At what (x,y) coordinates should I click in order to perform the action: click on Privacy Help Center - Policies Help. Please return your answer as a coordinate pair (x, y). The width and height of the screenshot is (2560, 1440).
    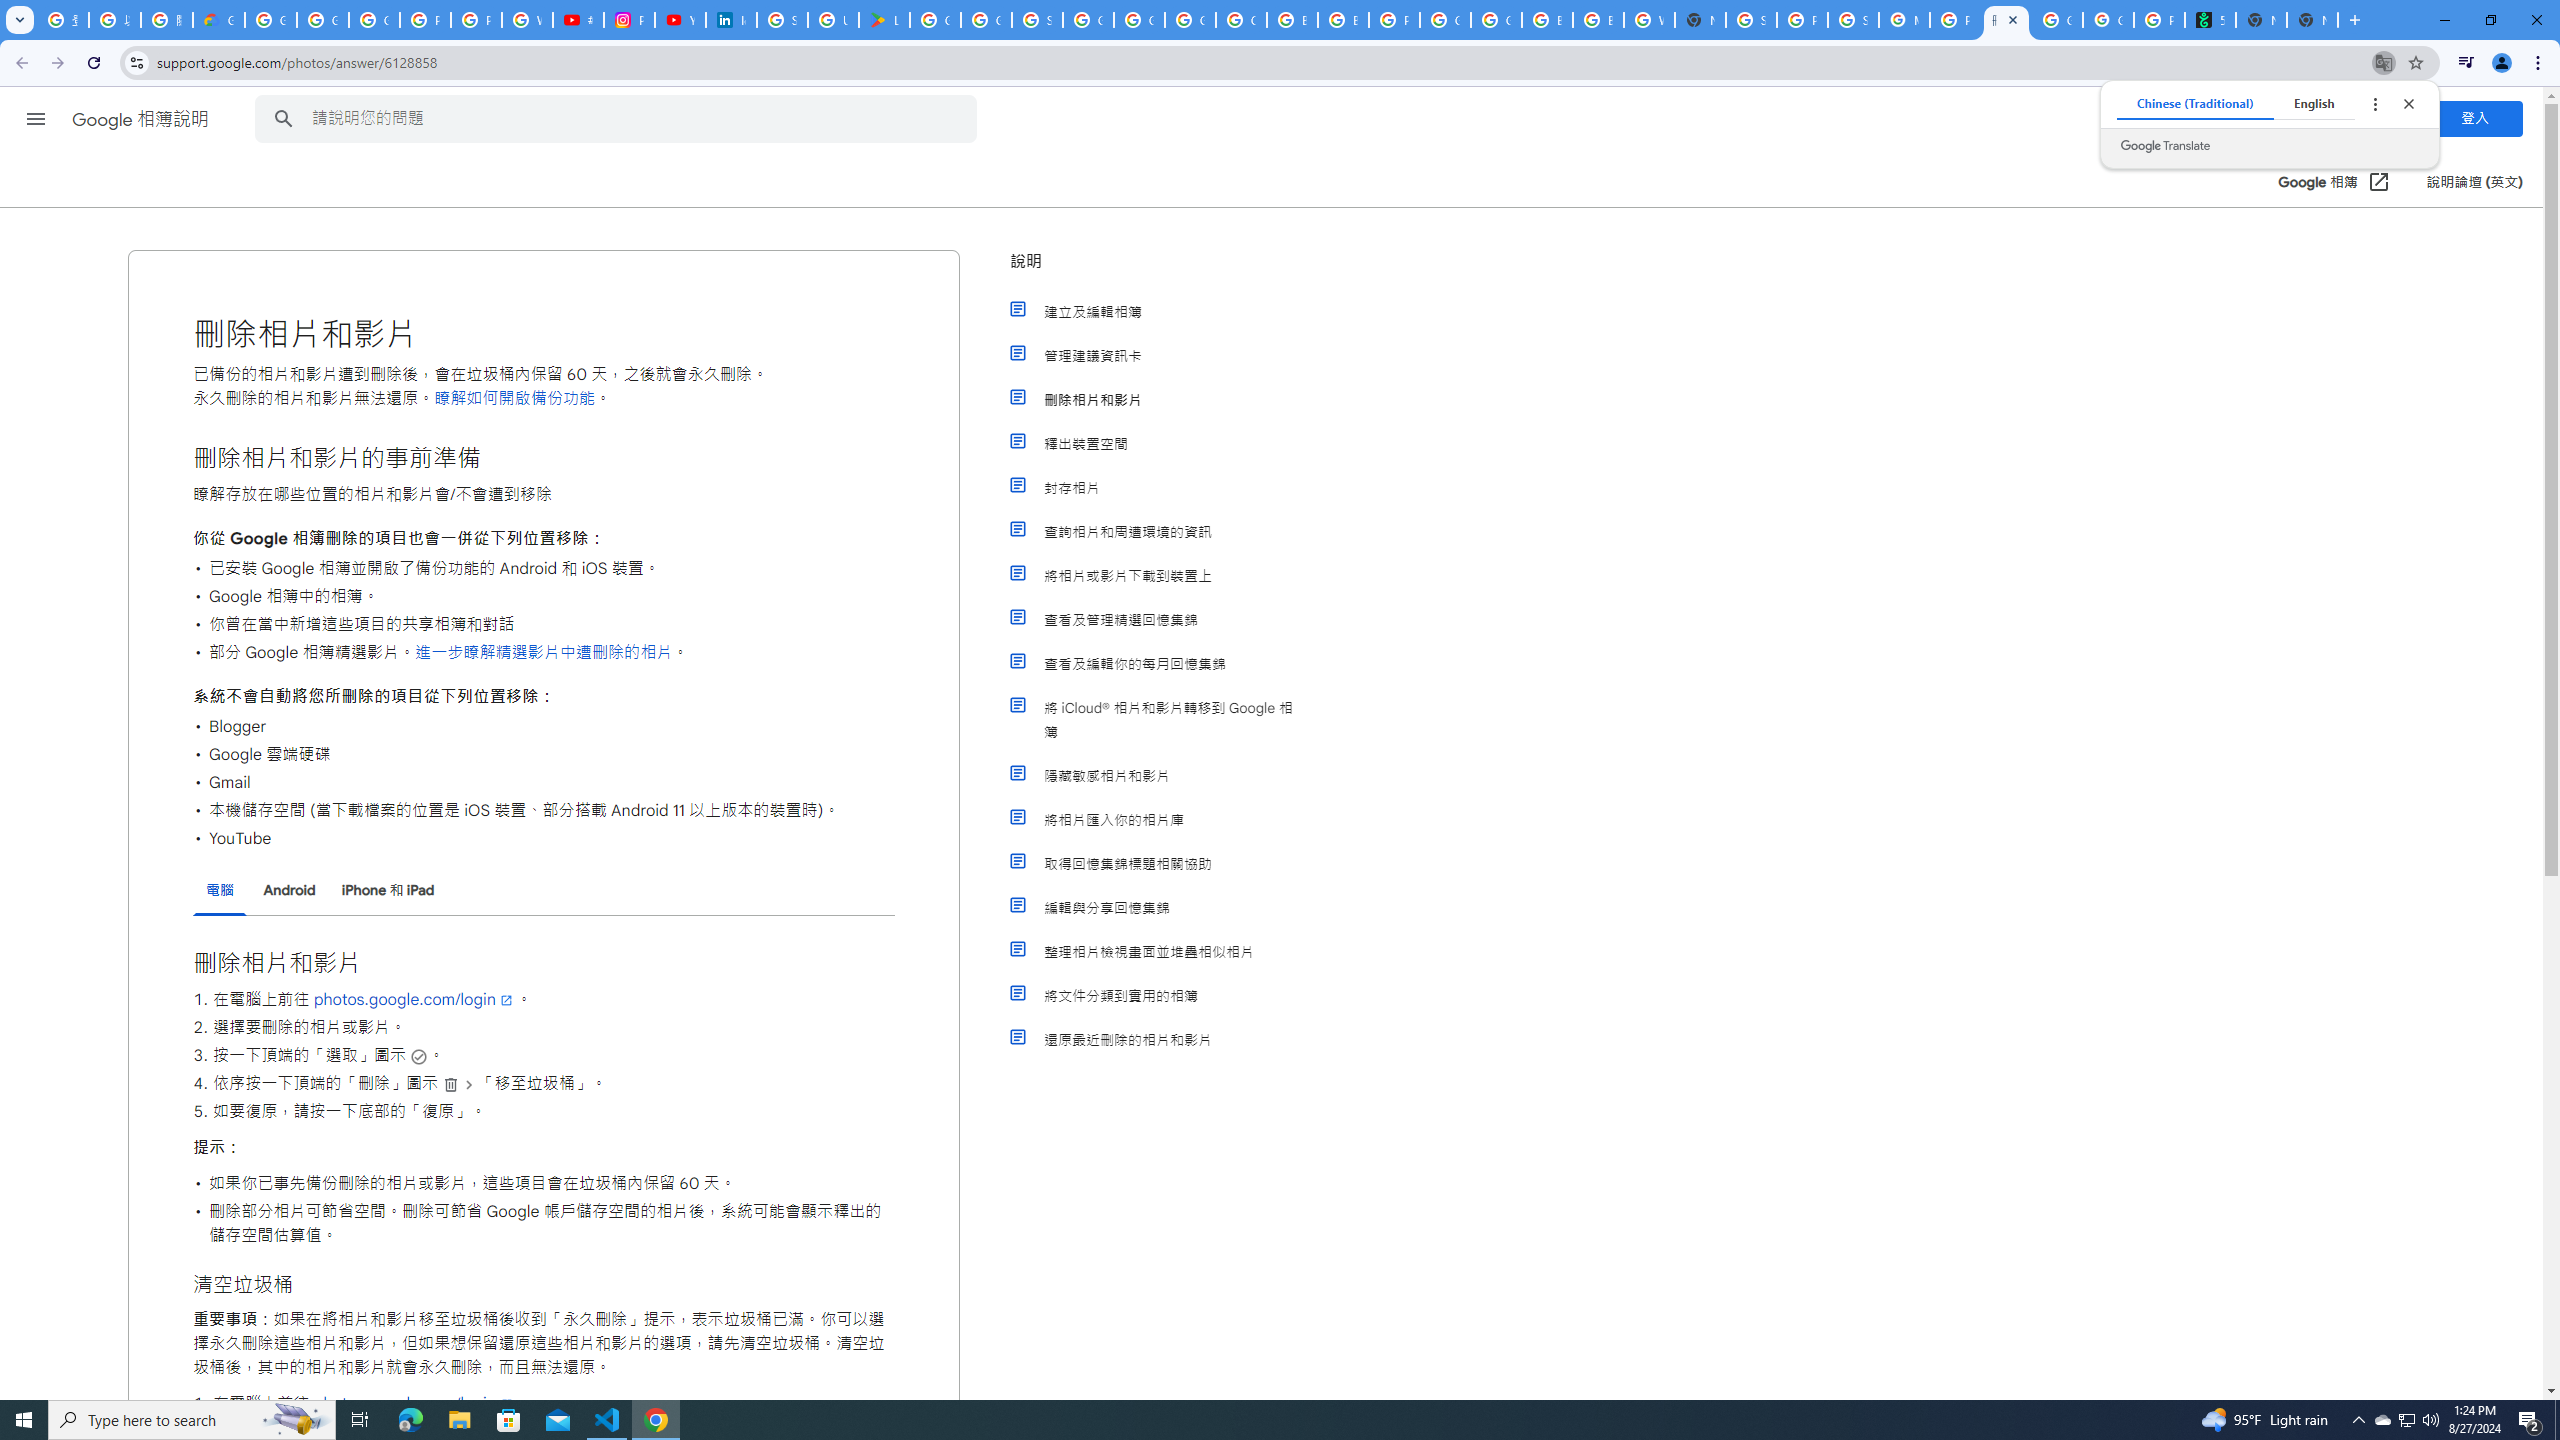
    Looking at the image, I should click on (477, 20).